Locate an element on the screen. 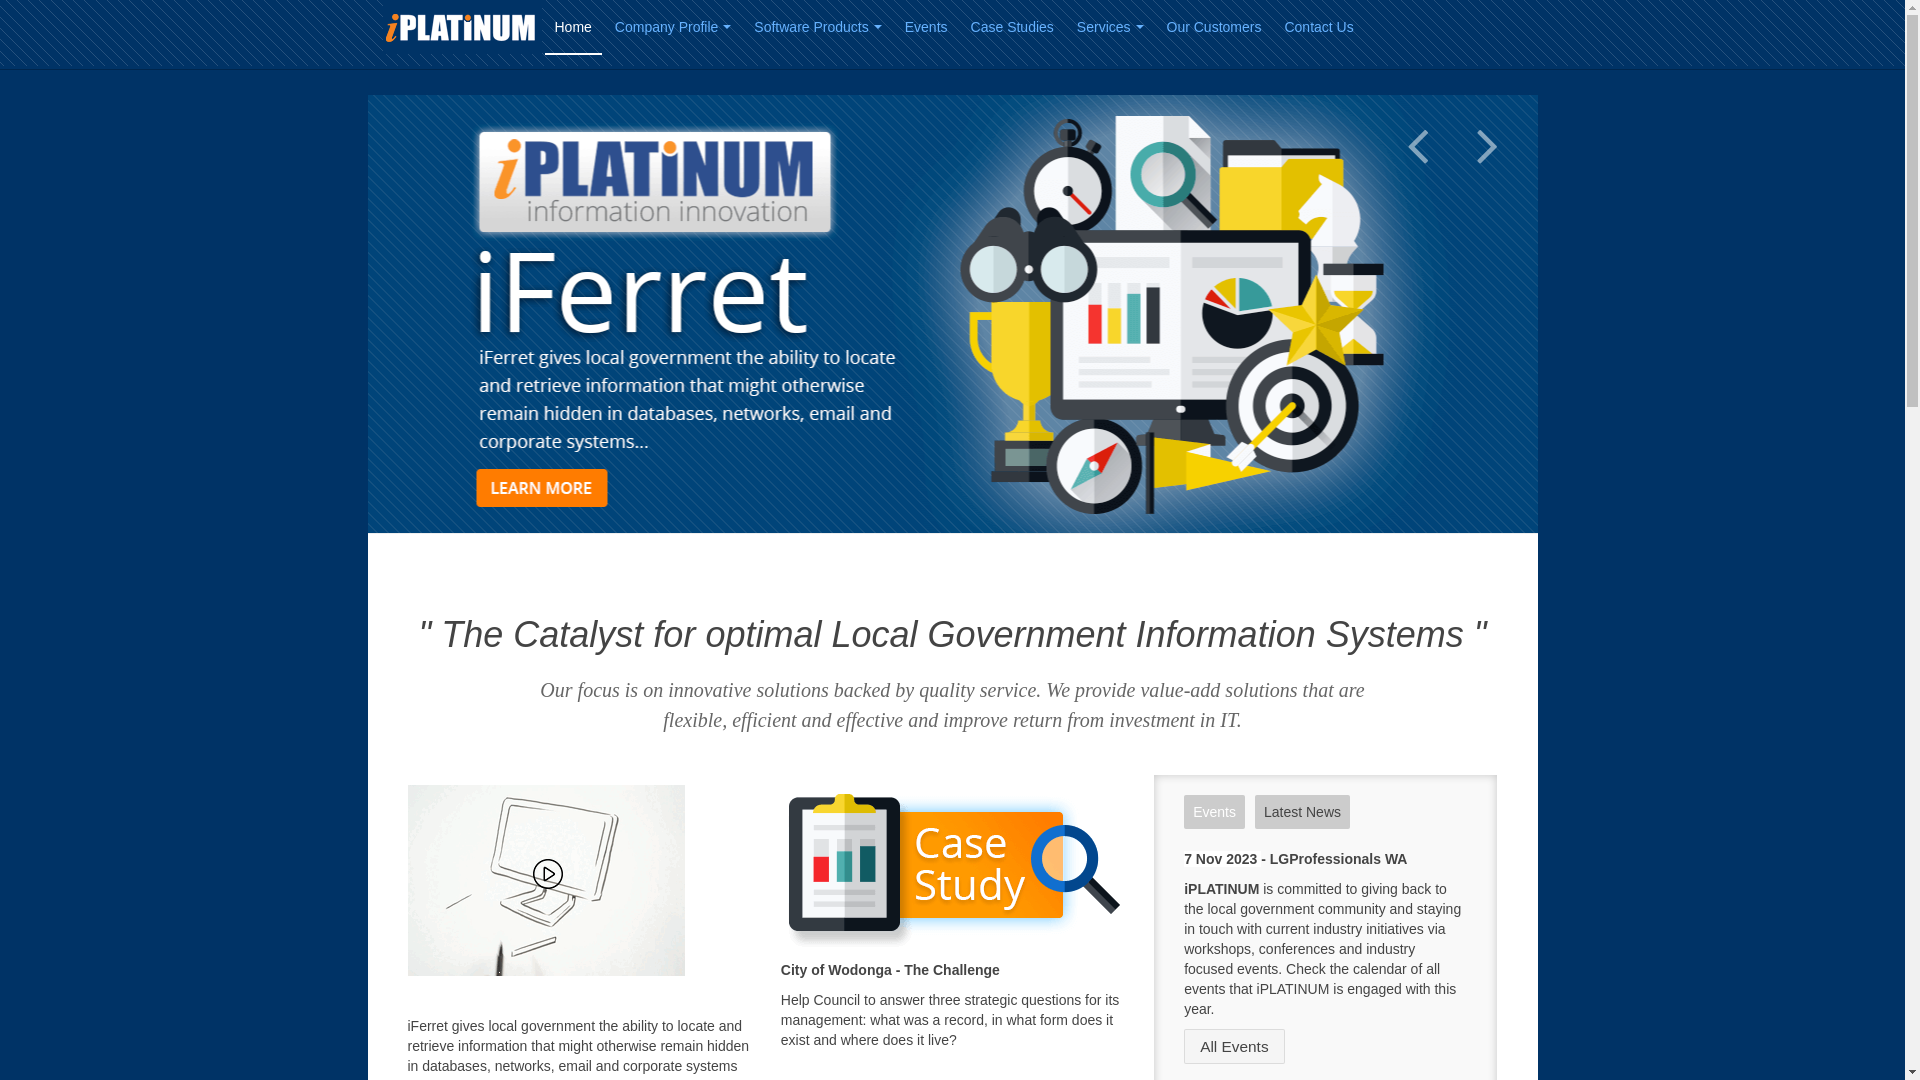 The image size is (1920, 1080). iPlatinum is located at coordinates (462, 27).